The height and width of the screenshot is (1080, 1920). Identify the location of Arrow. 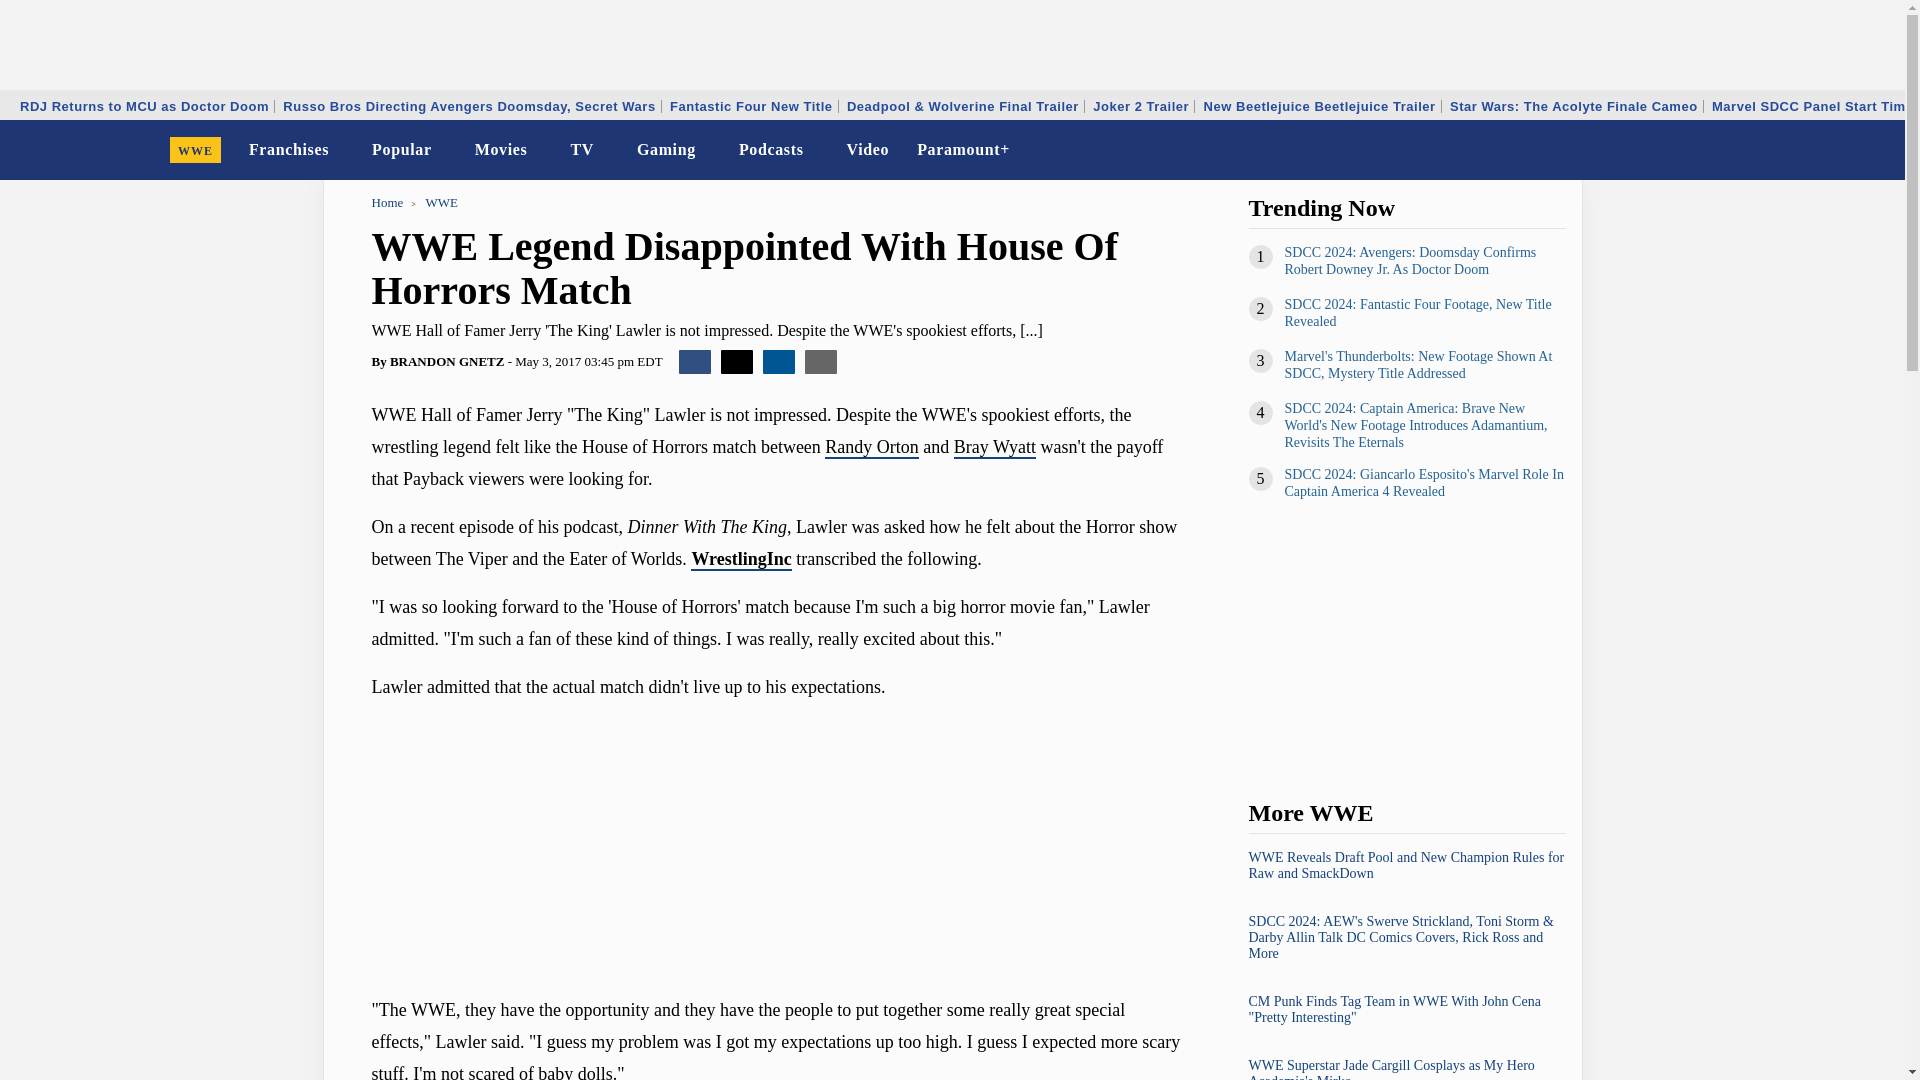
(818, 151).